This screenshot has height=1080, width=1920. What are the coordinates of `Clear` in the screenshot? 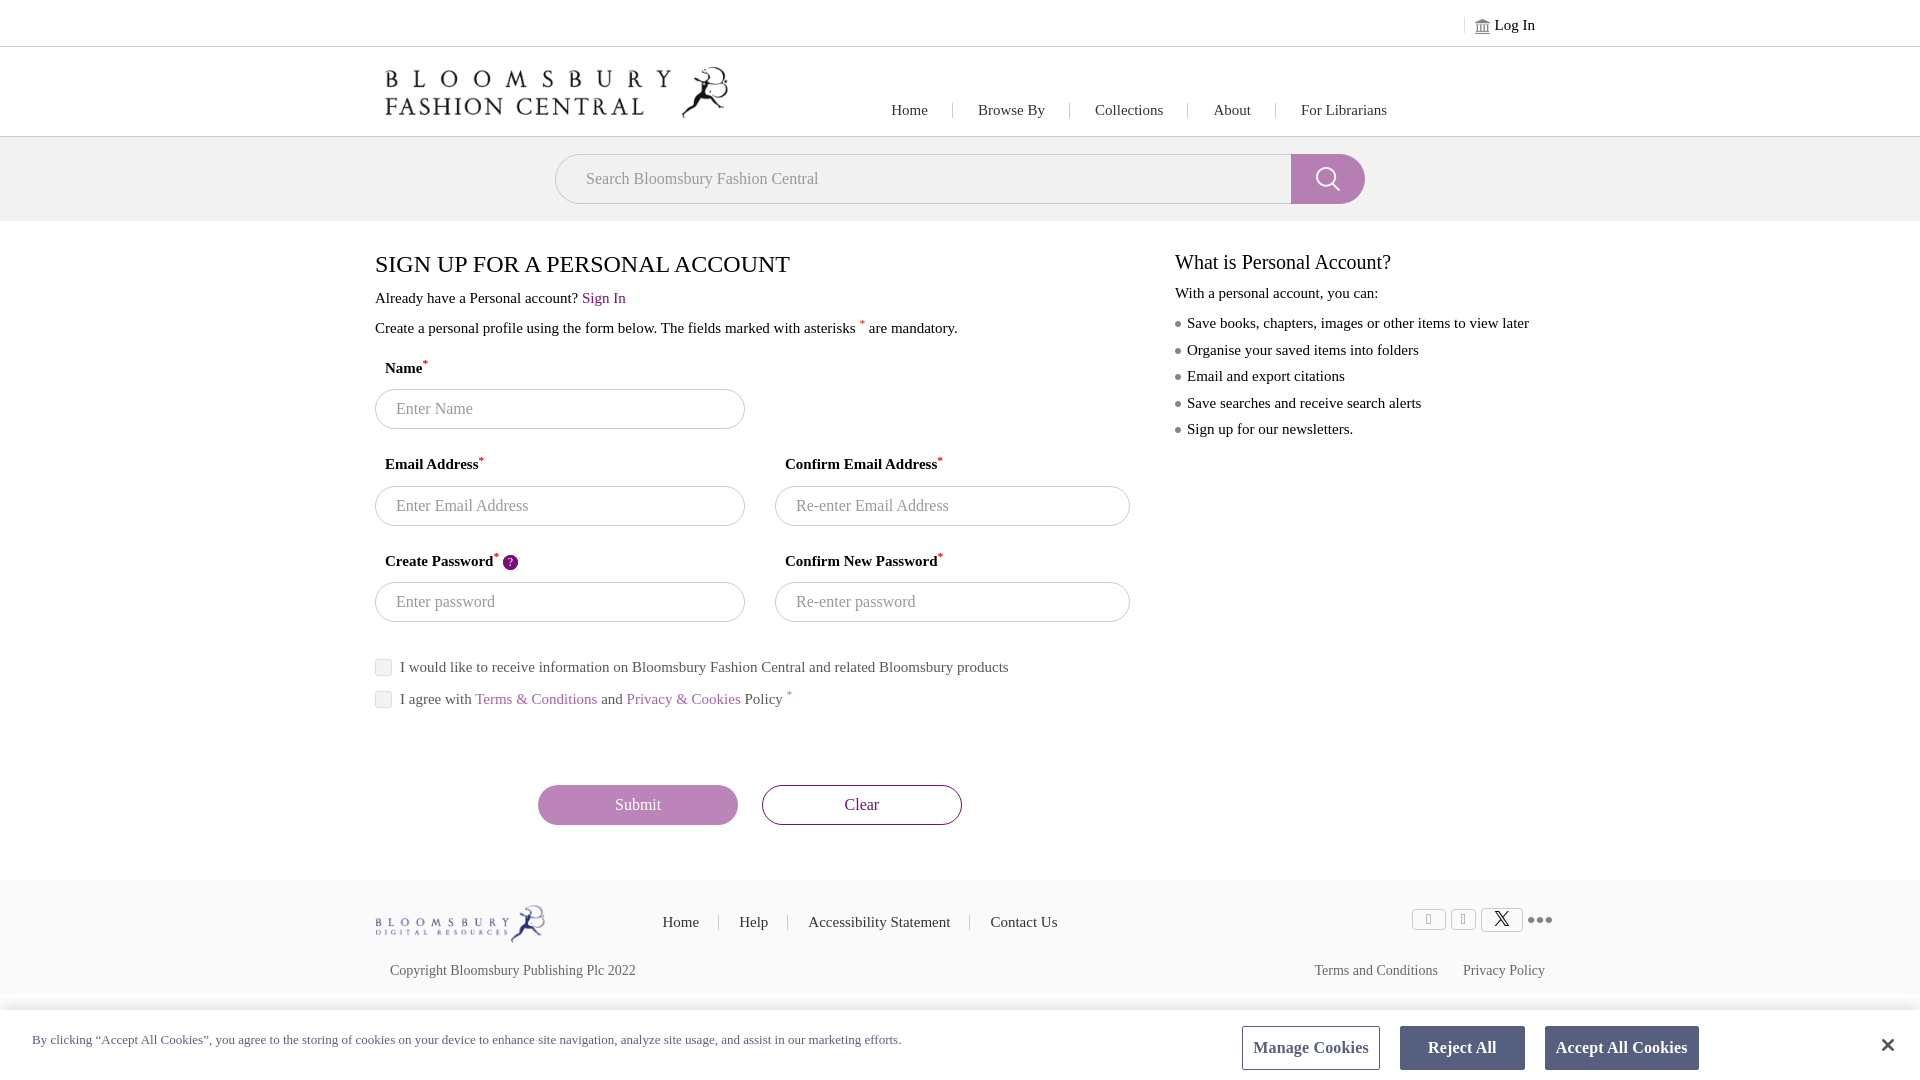 It's located at (862, 805).